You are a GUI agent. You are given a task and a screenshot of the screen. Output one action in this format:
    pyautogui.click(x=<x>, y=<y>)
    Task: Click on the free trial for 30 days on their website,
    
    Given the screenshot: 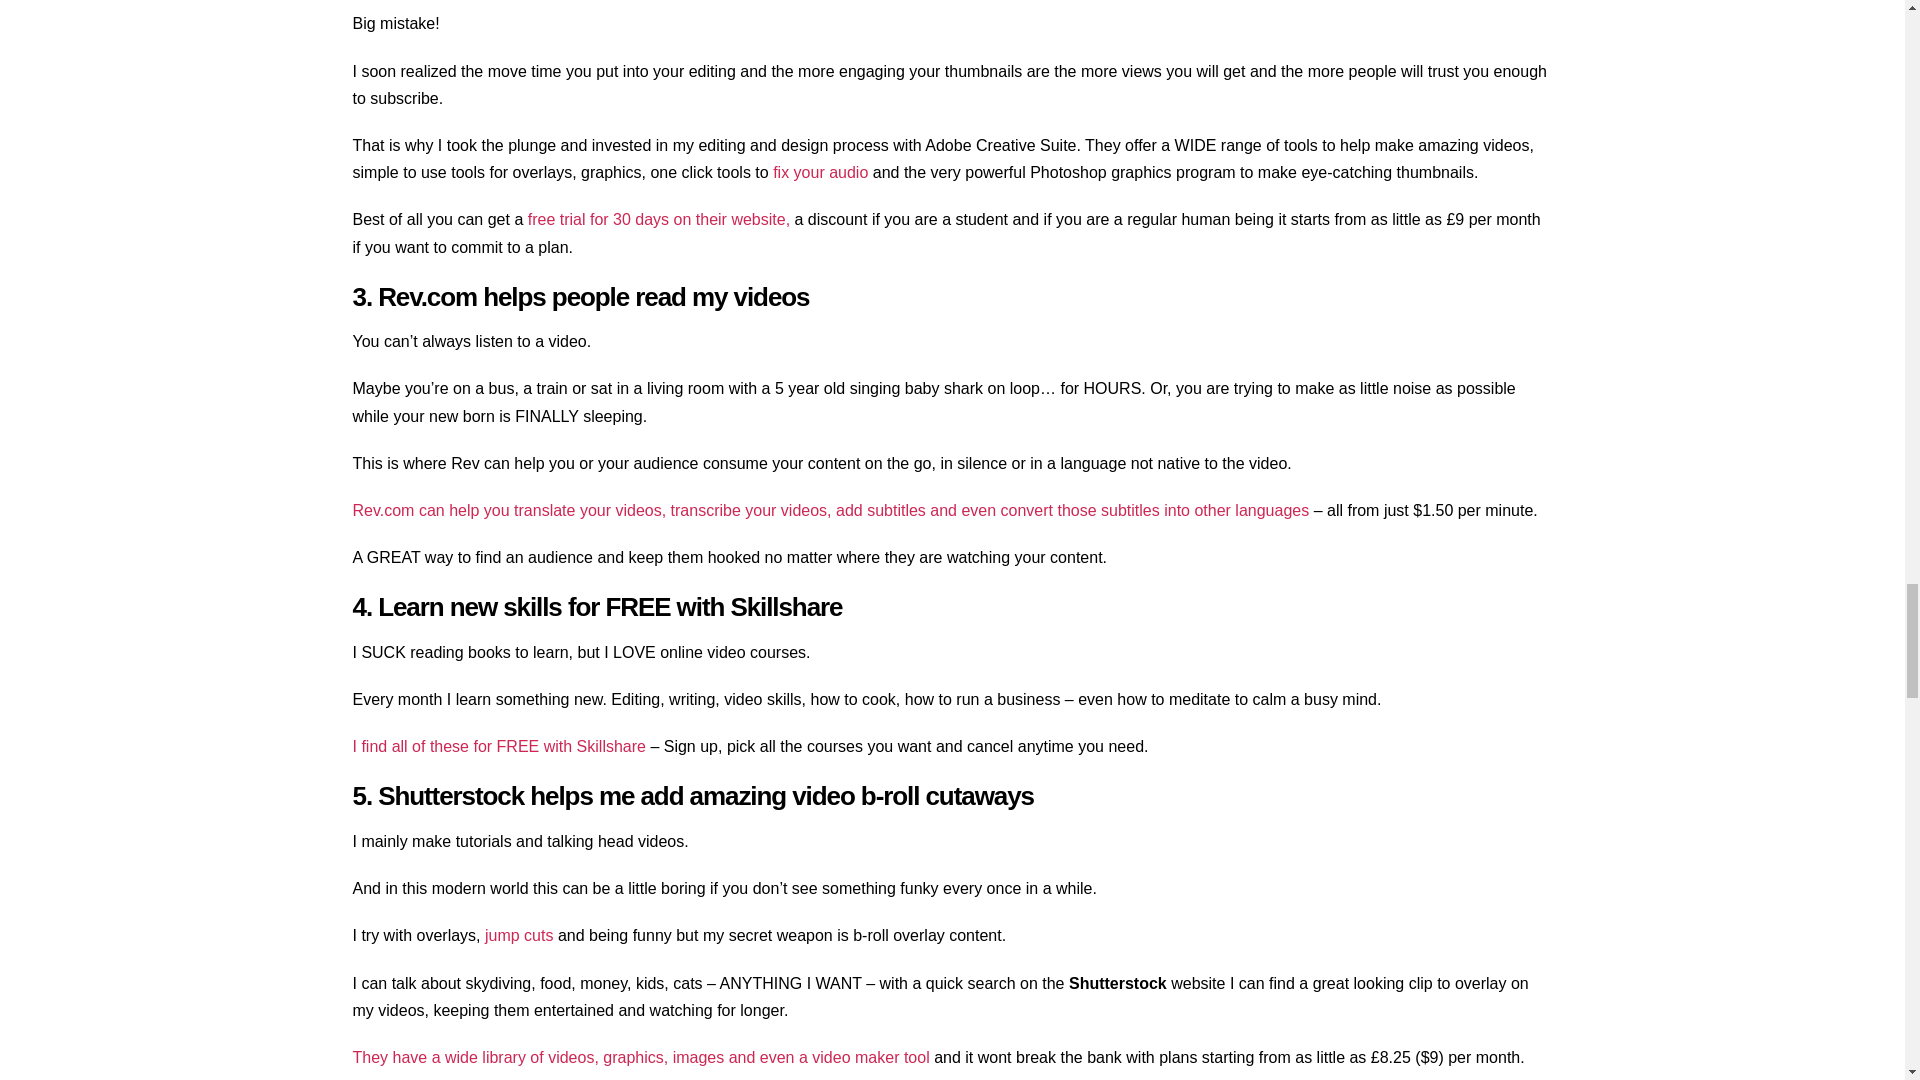 What is the action you would take?
    pyautogui.click(x=658, y=218)
    